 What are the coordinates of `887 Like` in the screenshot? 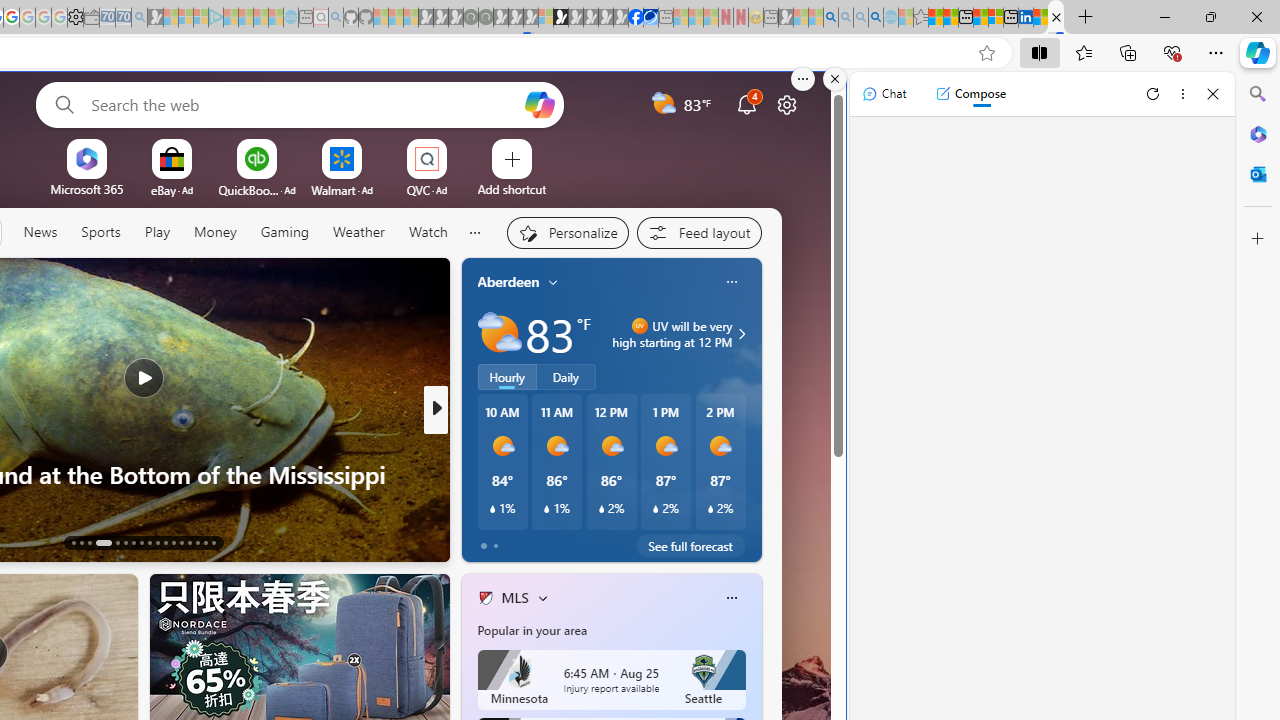 It's located at (490, 541).